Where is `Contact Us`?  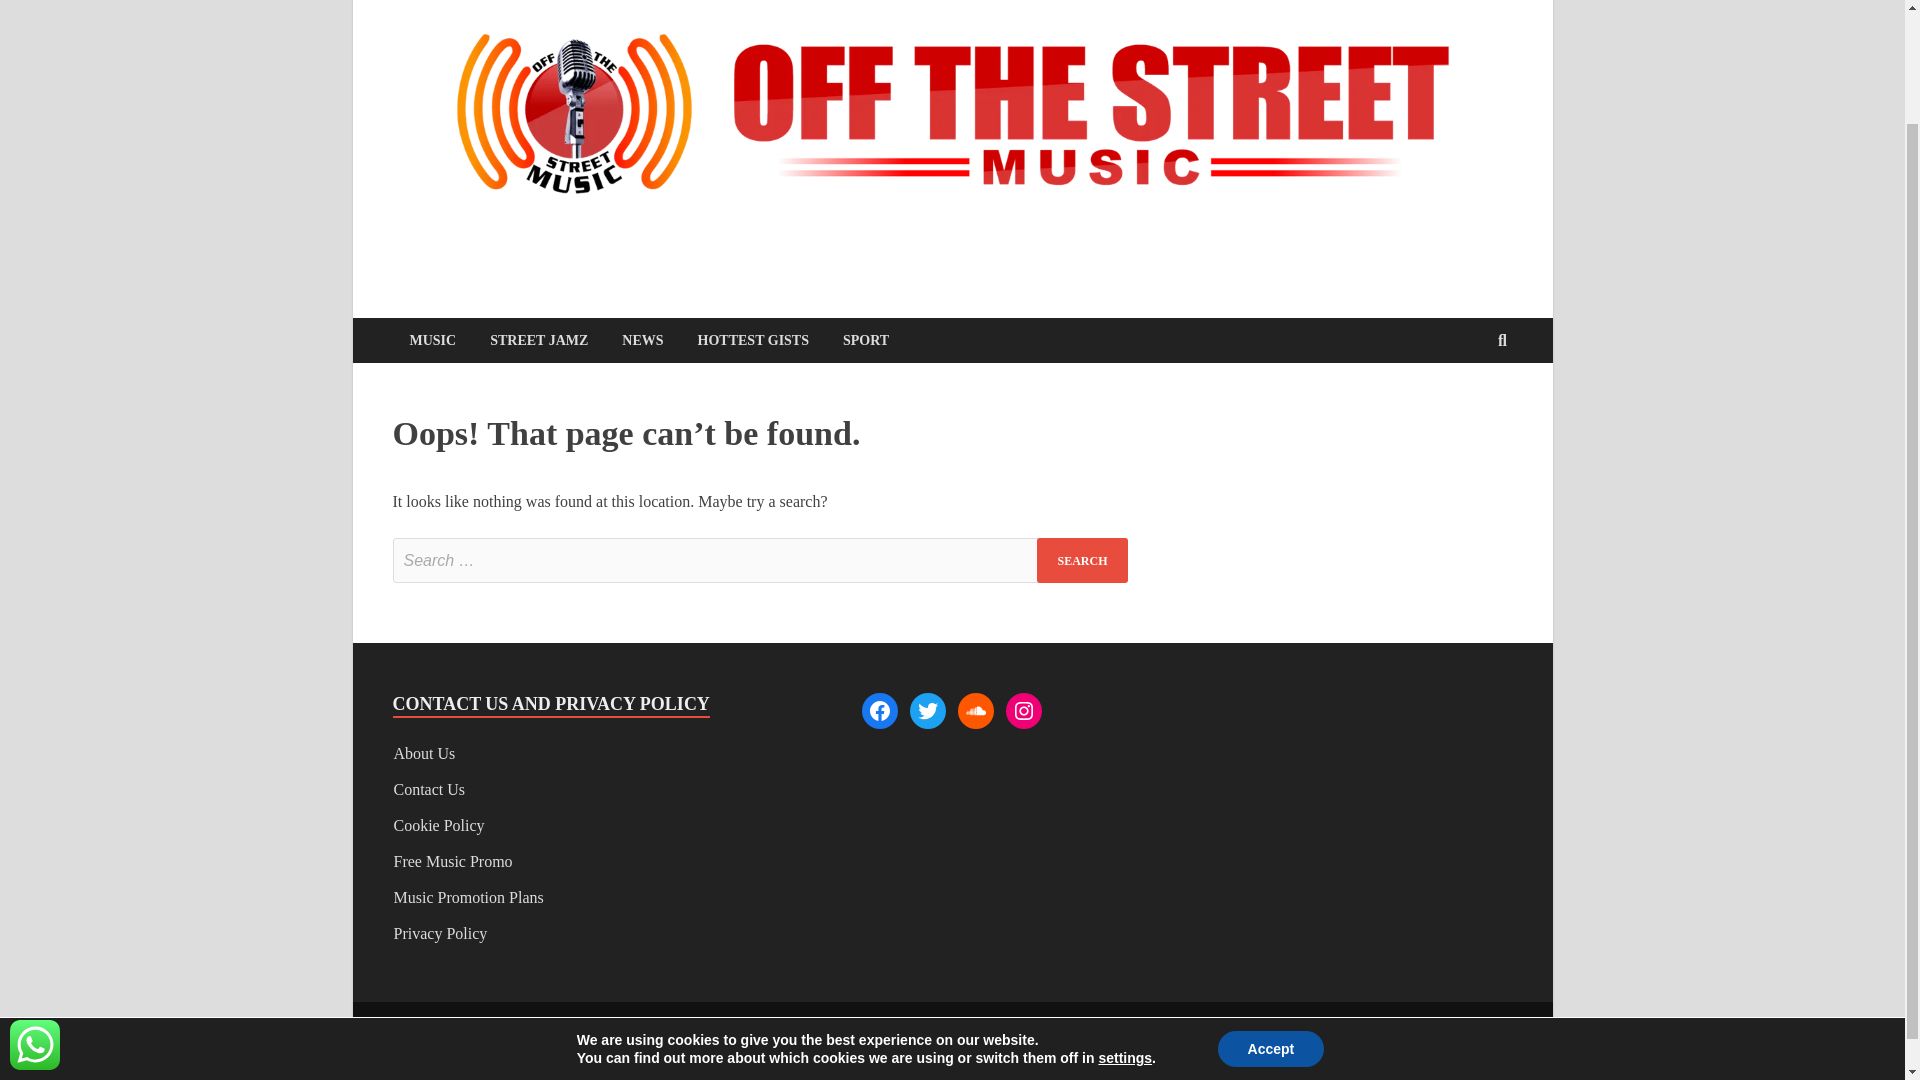 Contact Us is located at coordinates (430, 789).